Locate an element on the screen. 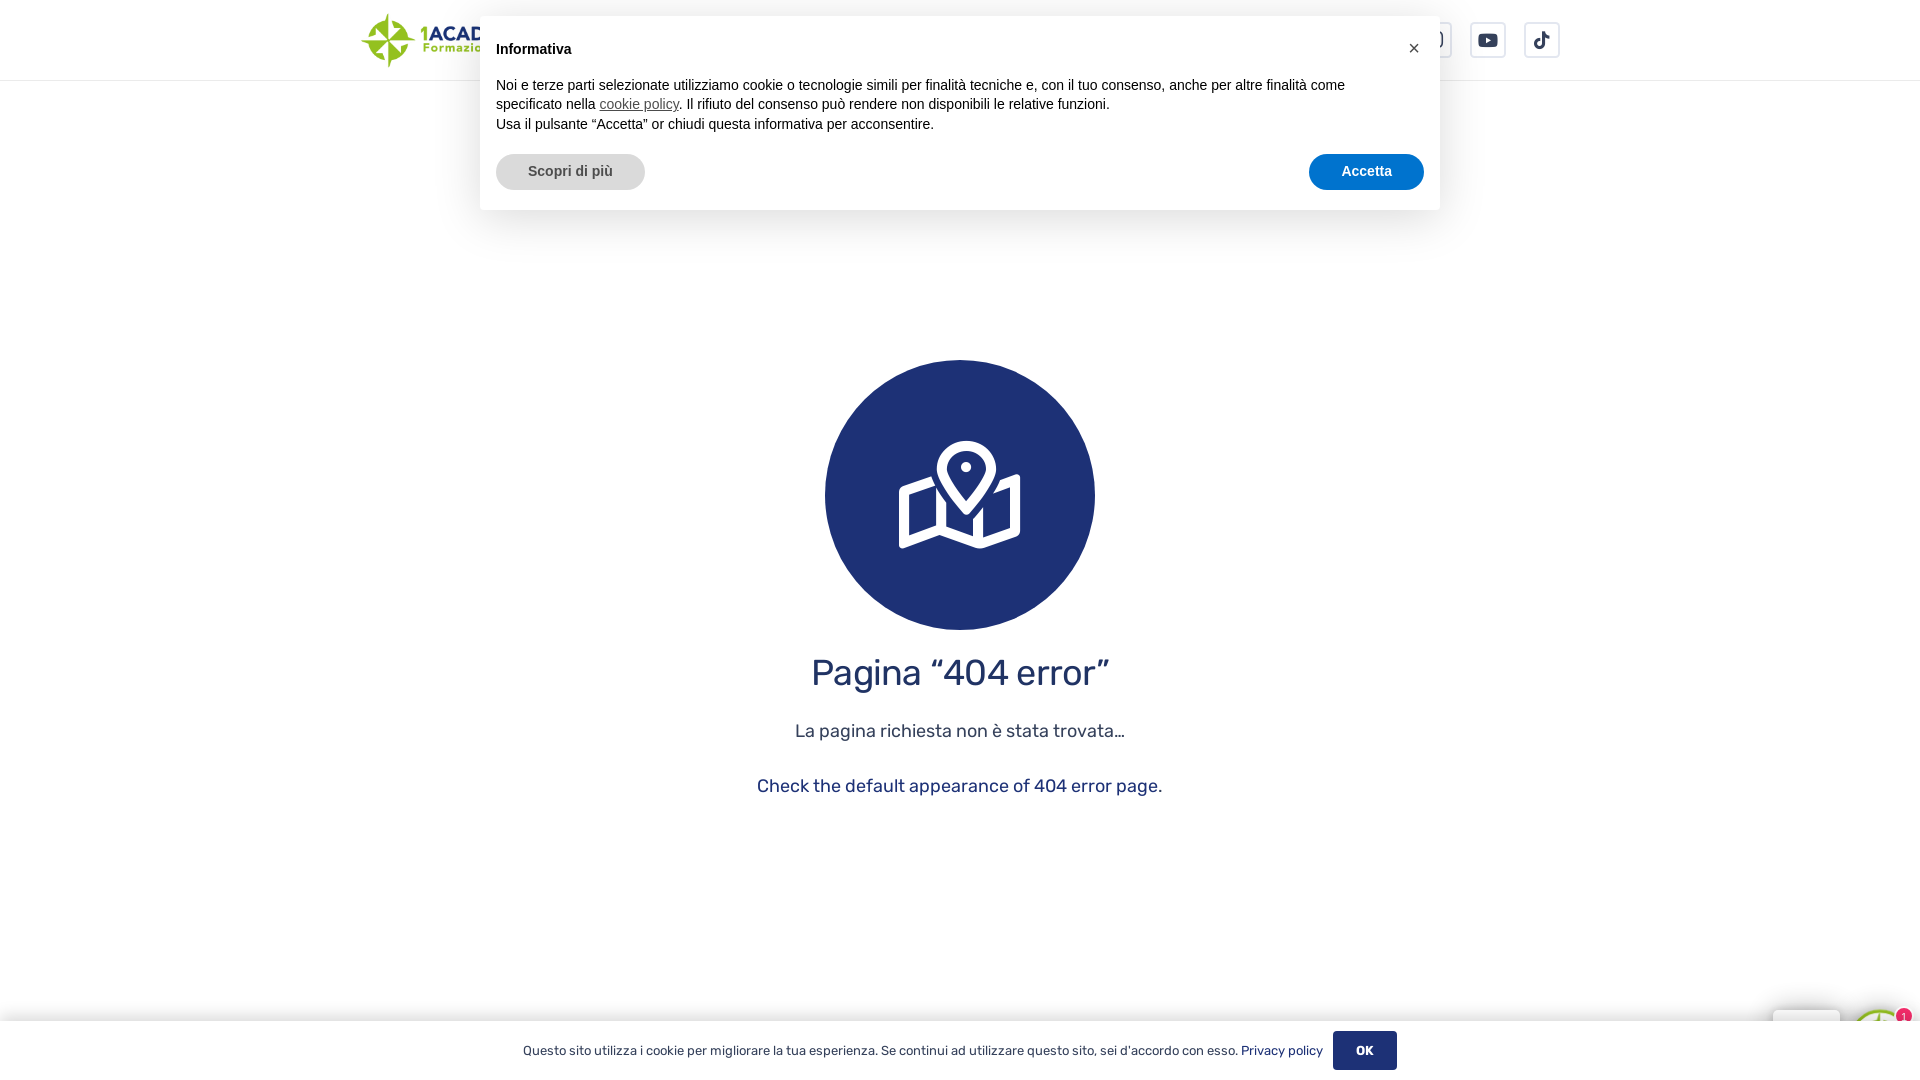 The image size is (1920, 1080). Instagram is located at coordinates (1434, 40).